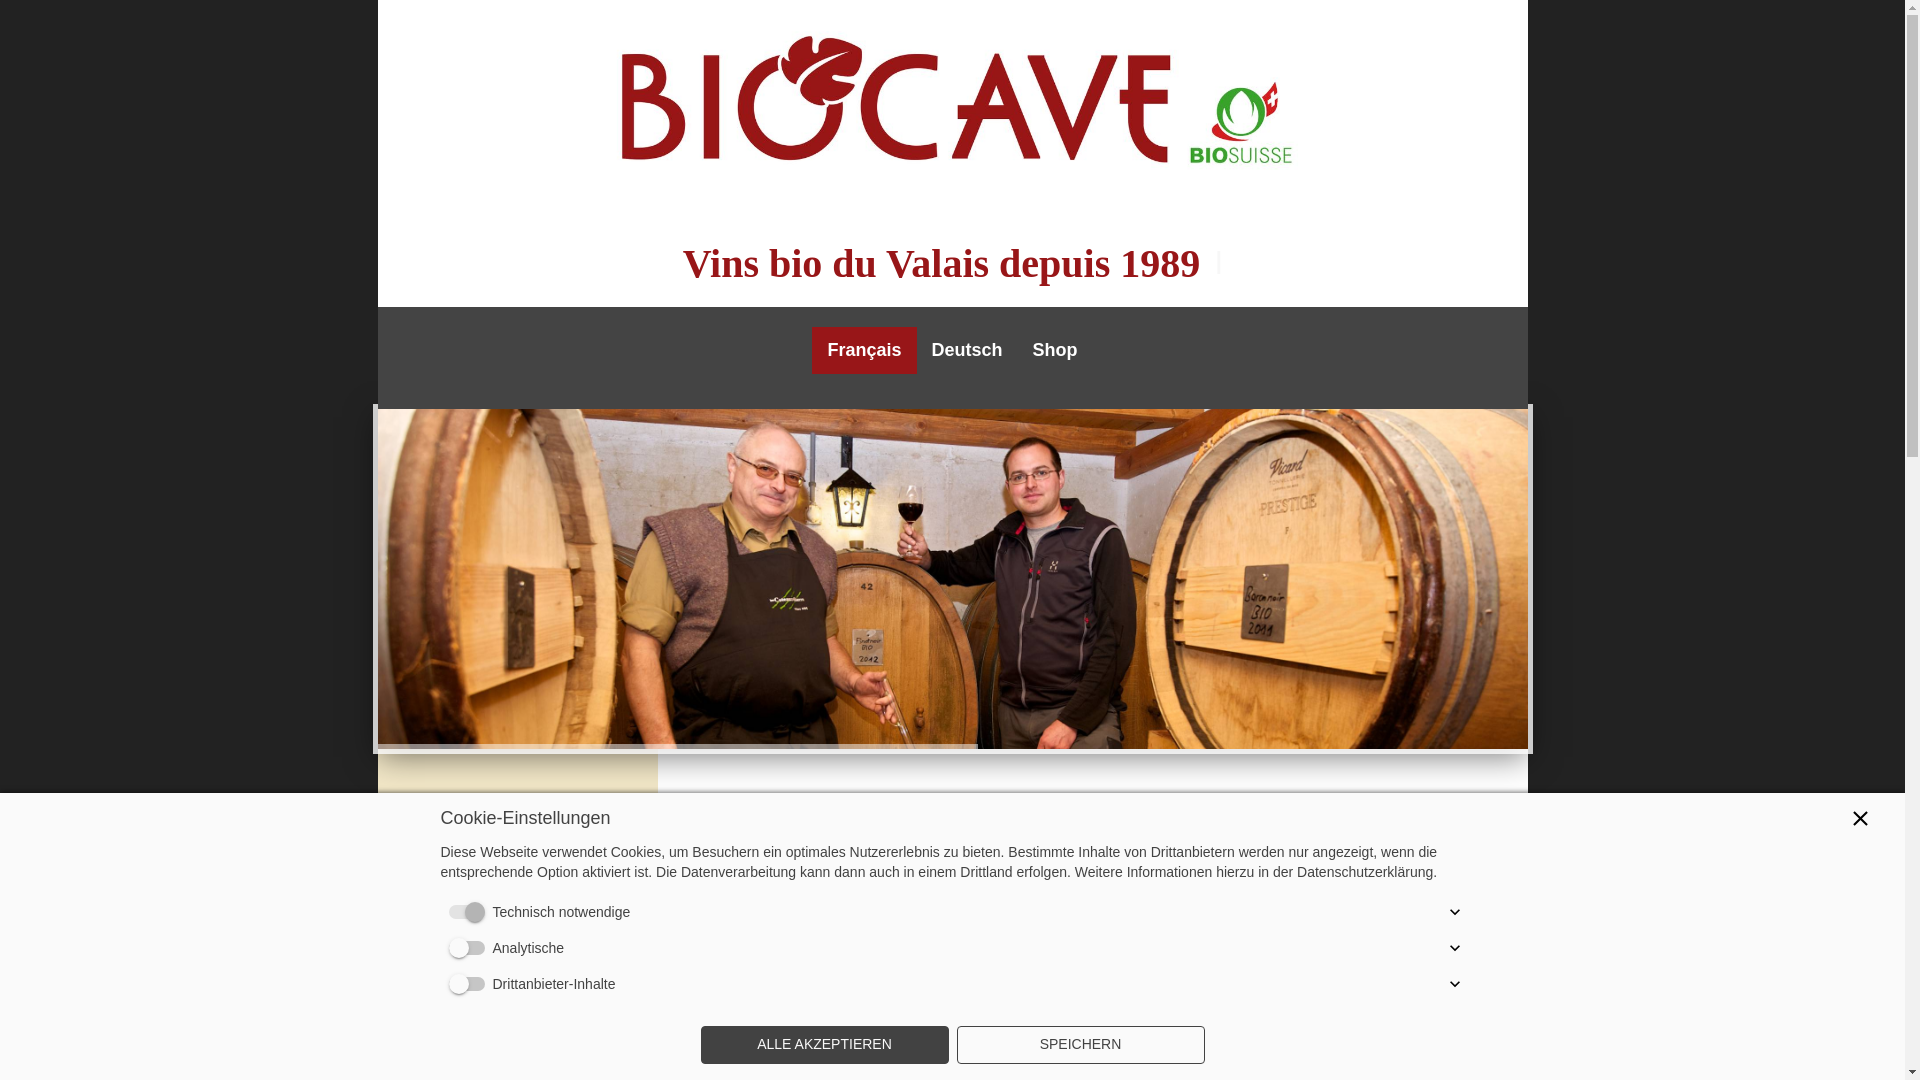 The width and height of the screenshot is (1920, 1080). Describe the element at coordinates (517, 922) in the screenshot. I see `Parrainage` at that location.